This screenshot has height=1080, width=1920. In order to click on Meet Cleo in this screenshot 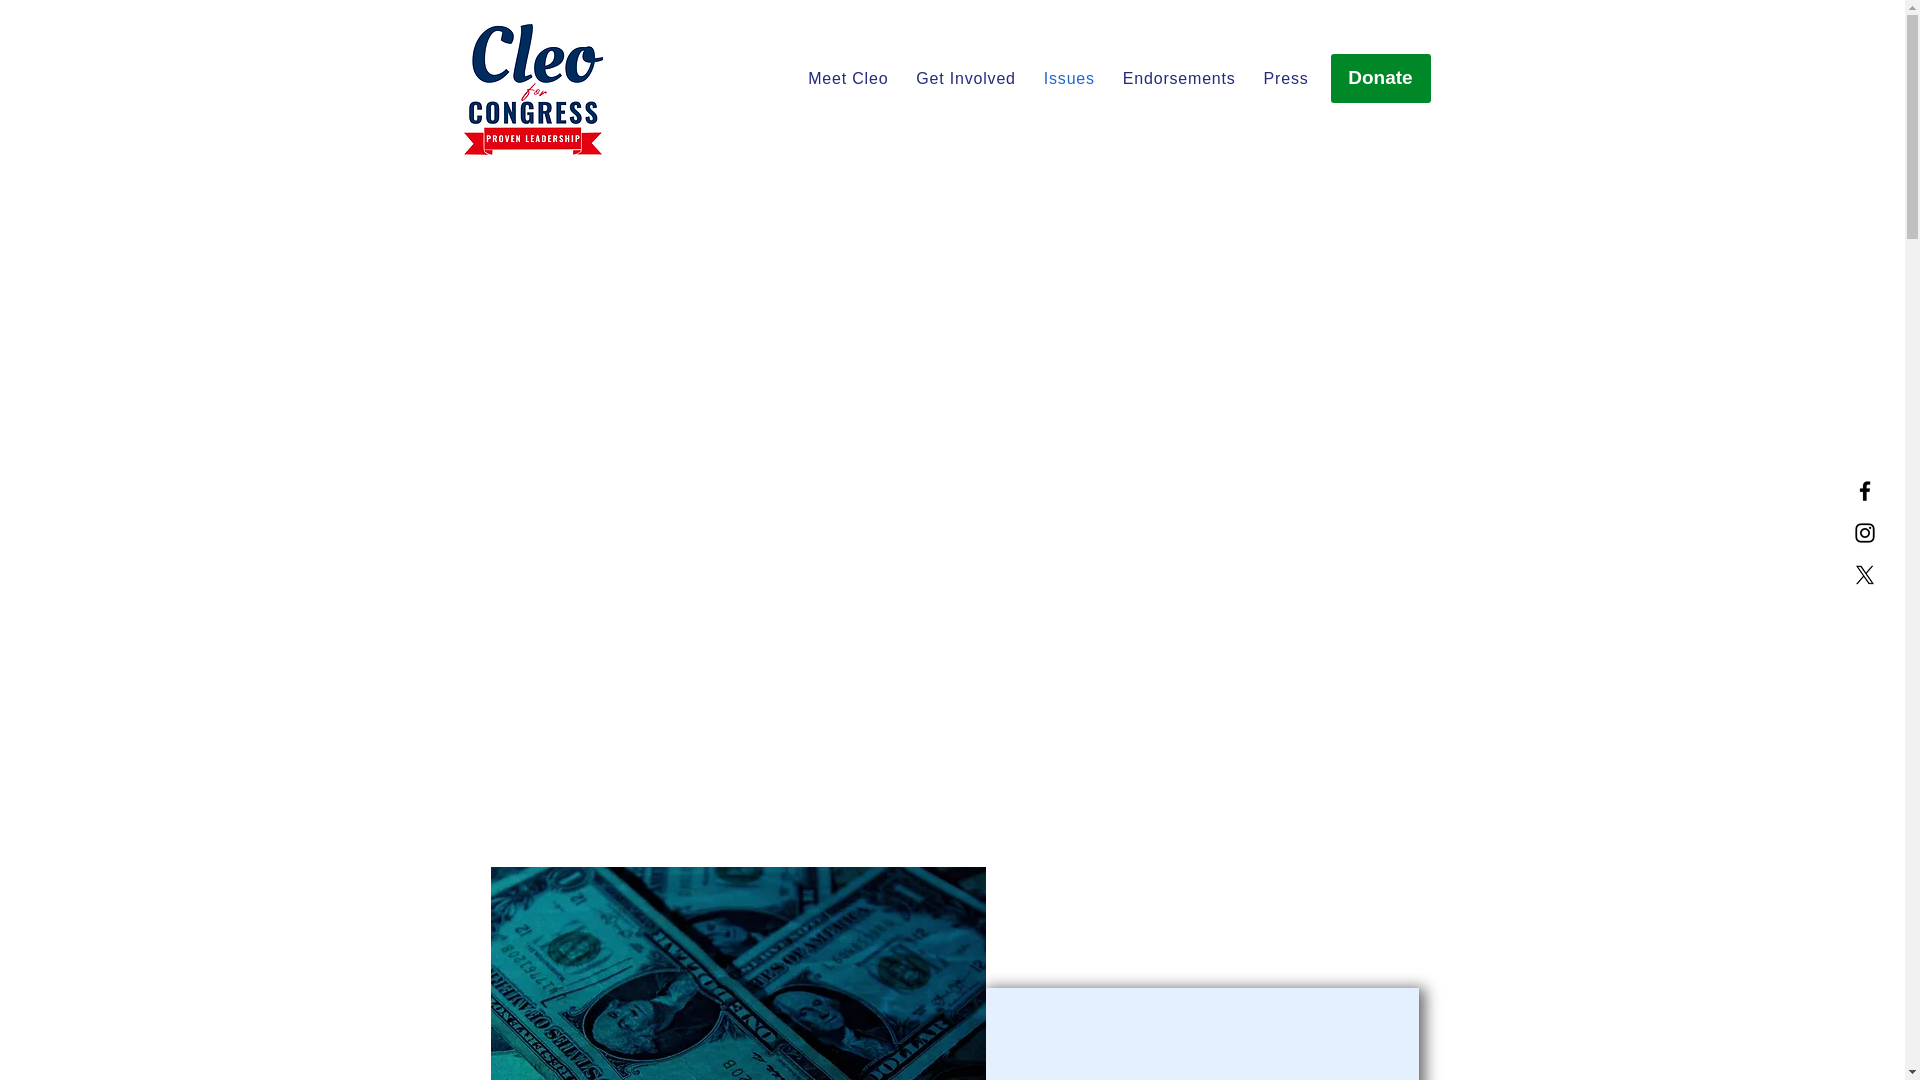, I will do `click(847, 79)`.